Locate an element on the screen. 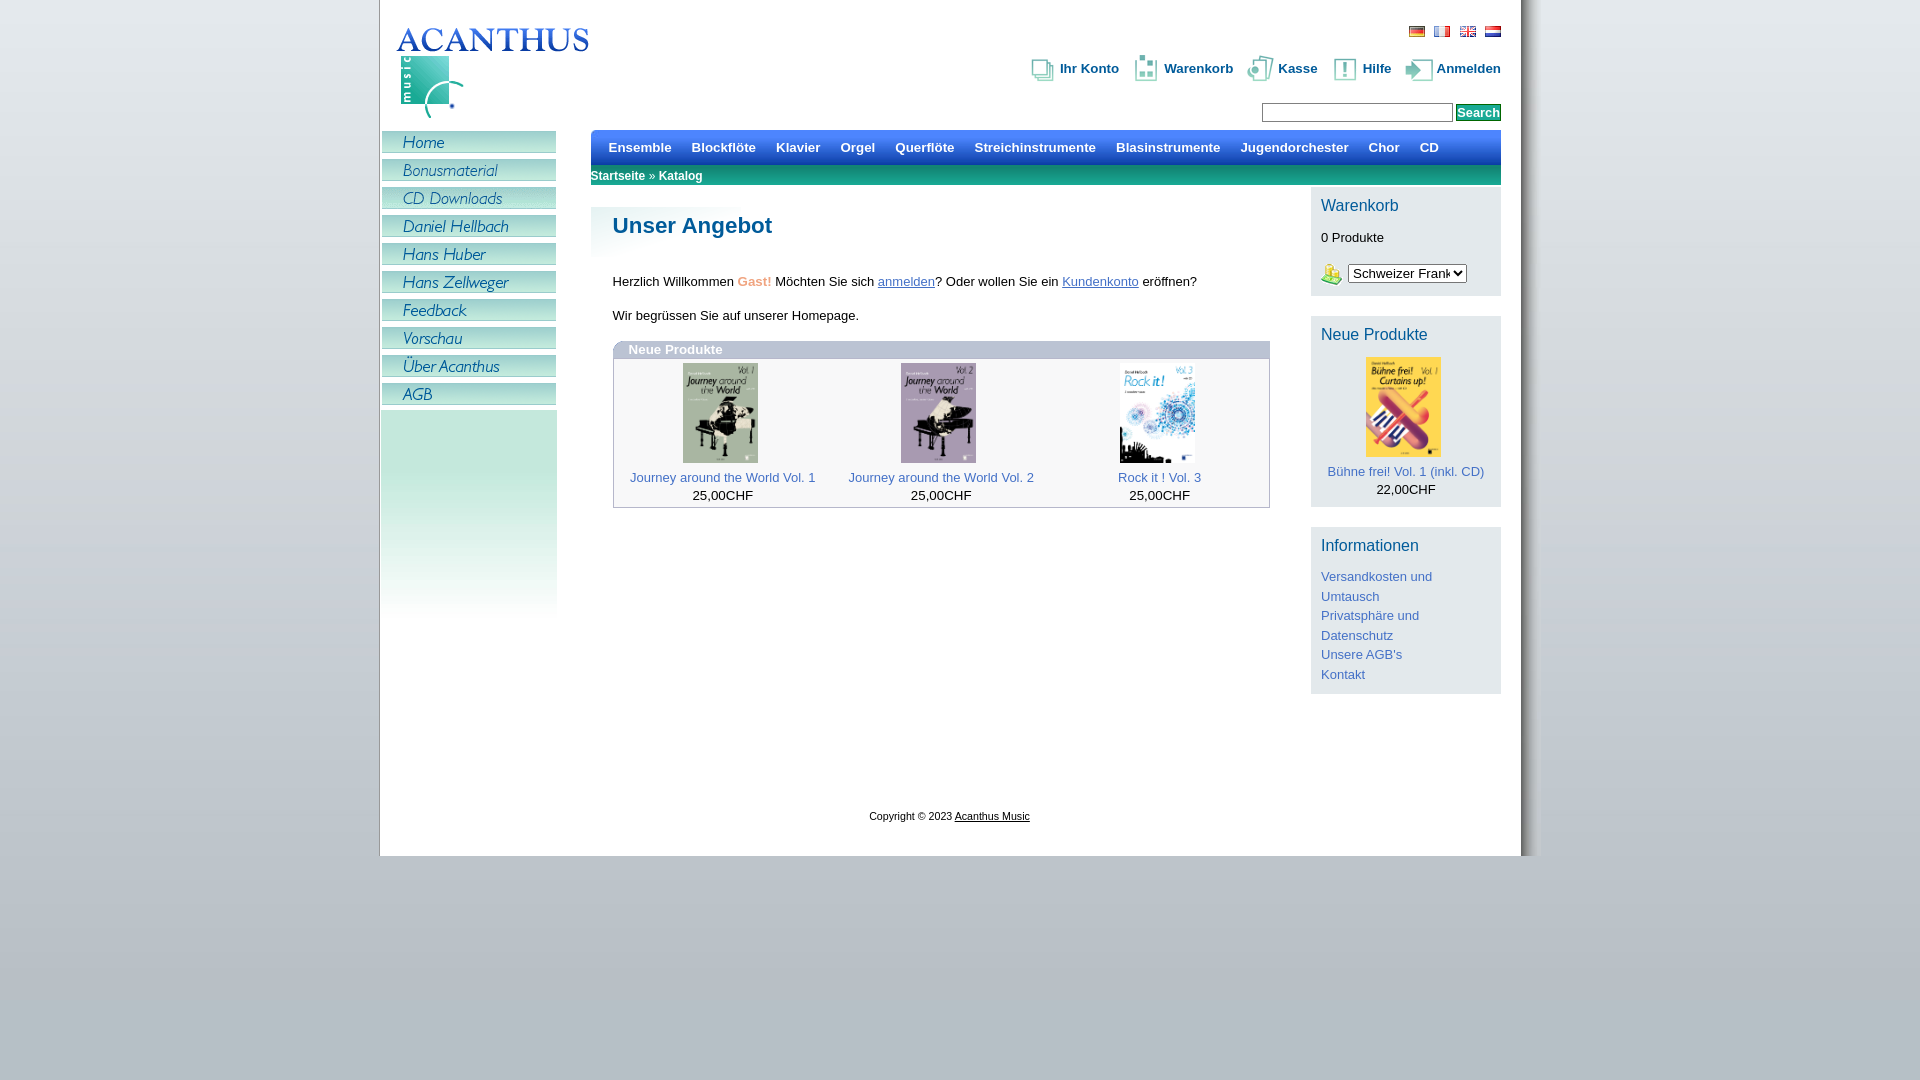 The height and width of the screenshot is (1080, 1920). Ihr Konto is located at coordinates (1070, 67).